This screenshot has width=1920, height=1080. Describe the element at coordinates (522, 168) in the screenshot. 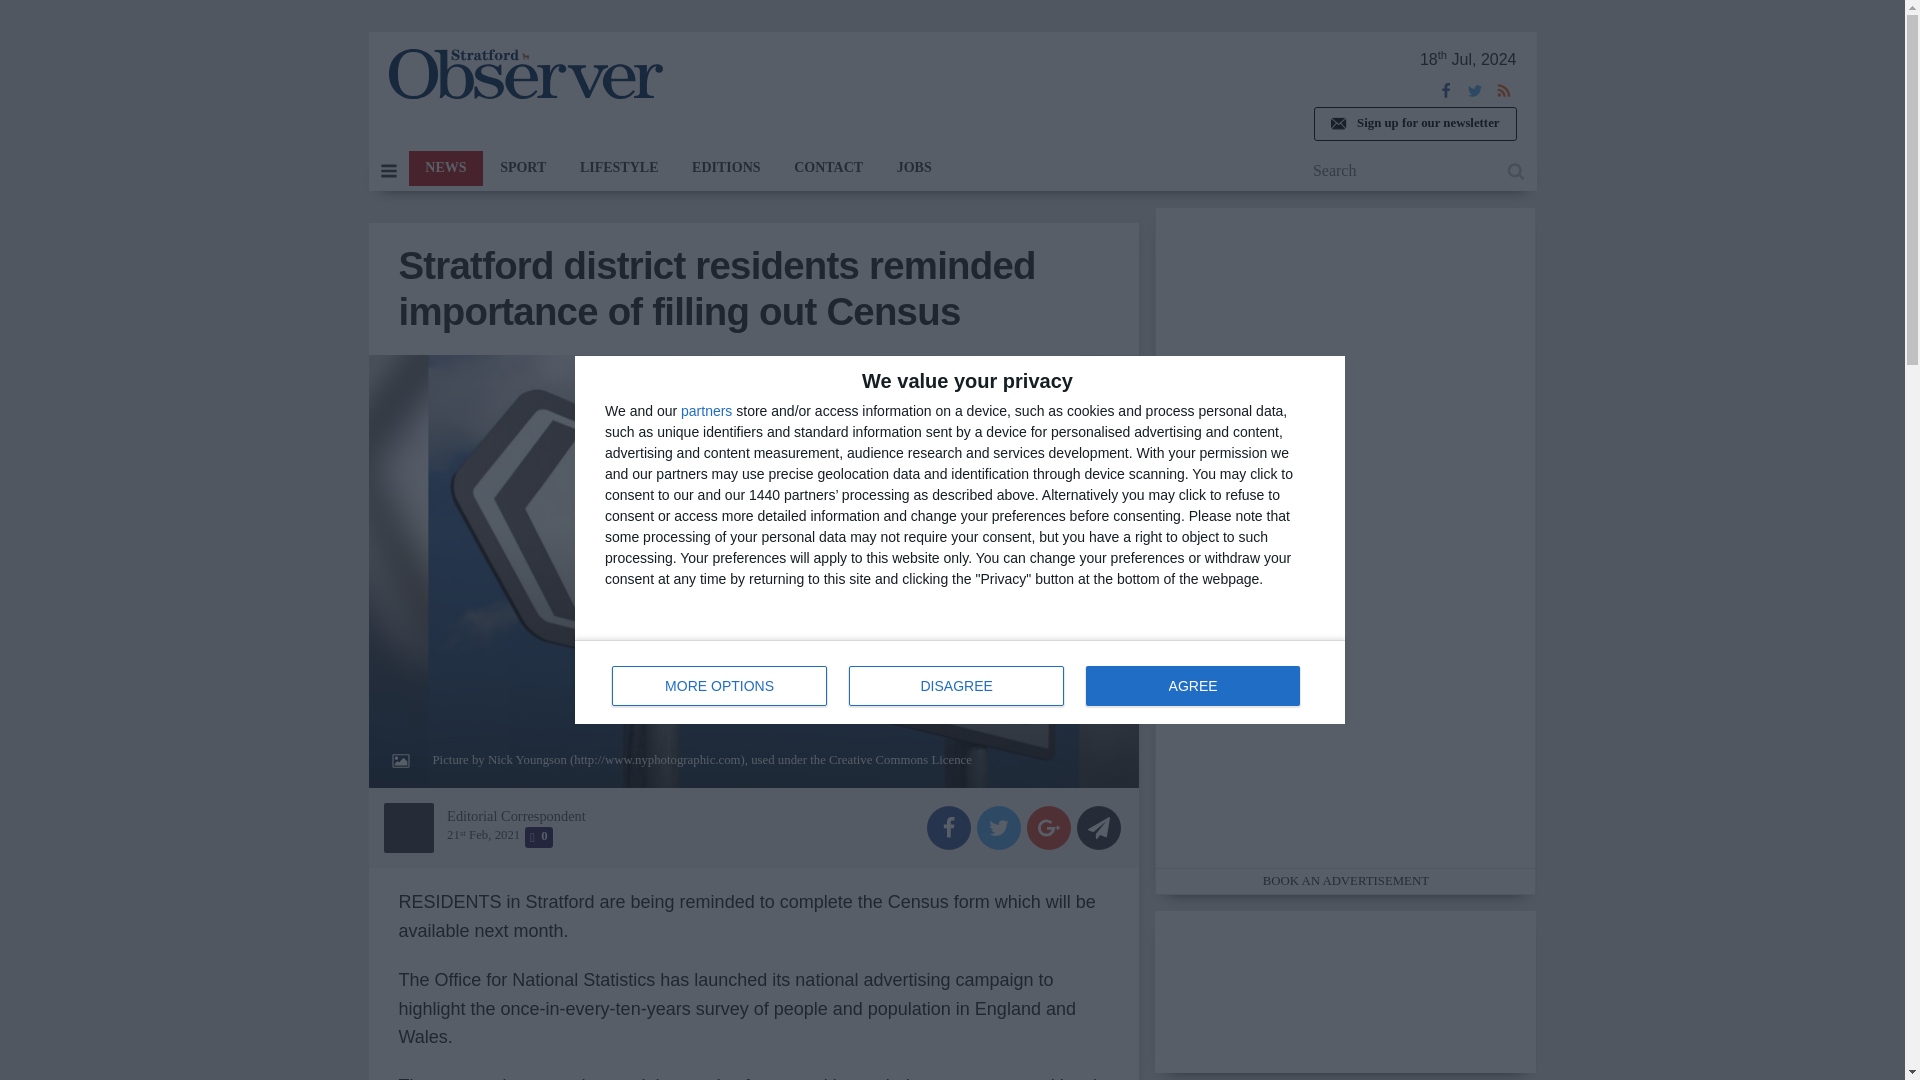

I see `MORE OPTIONS` at that location.